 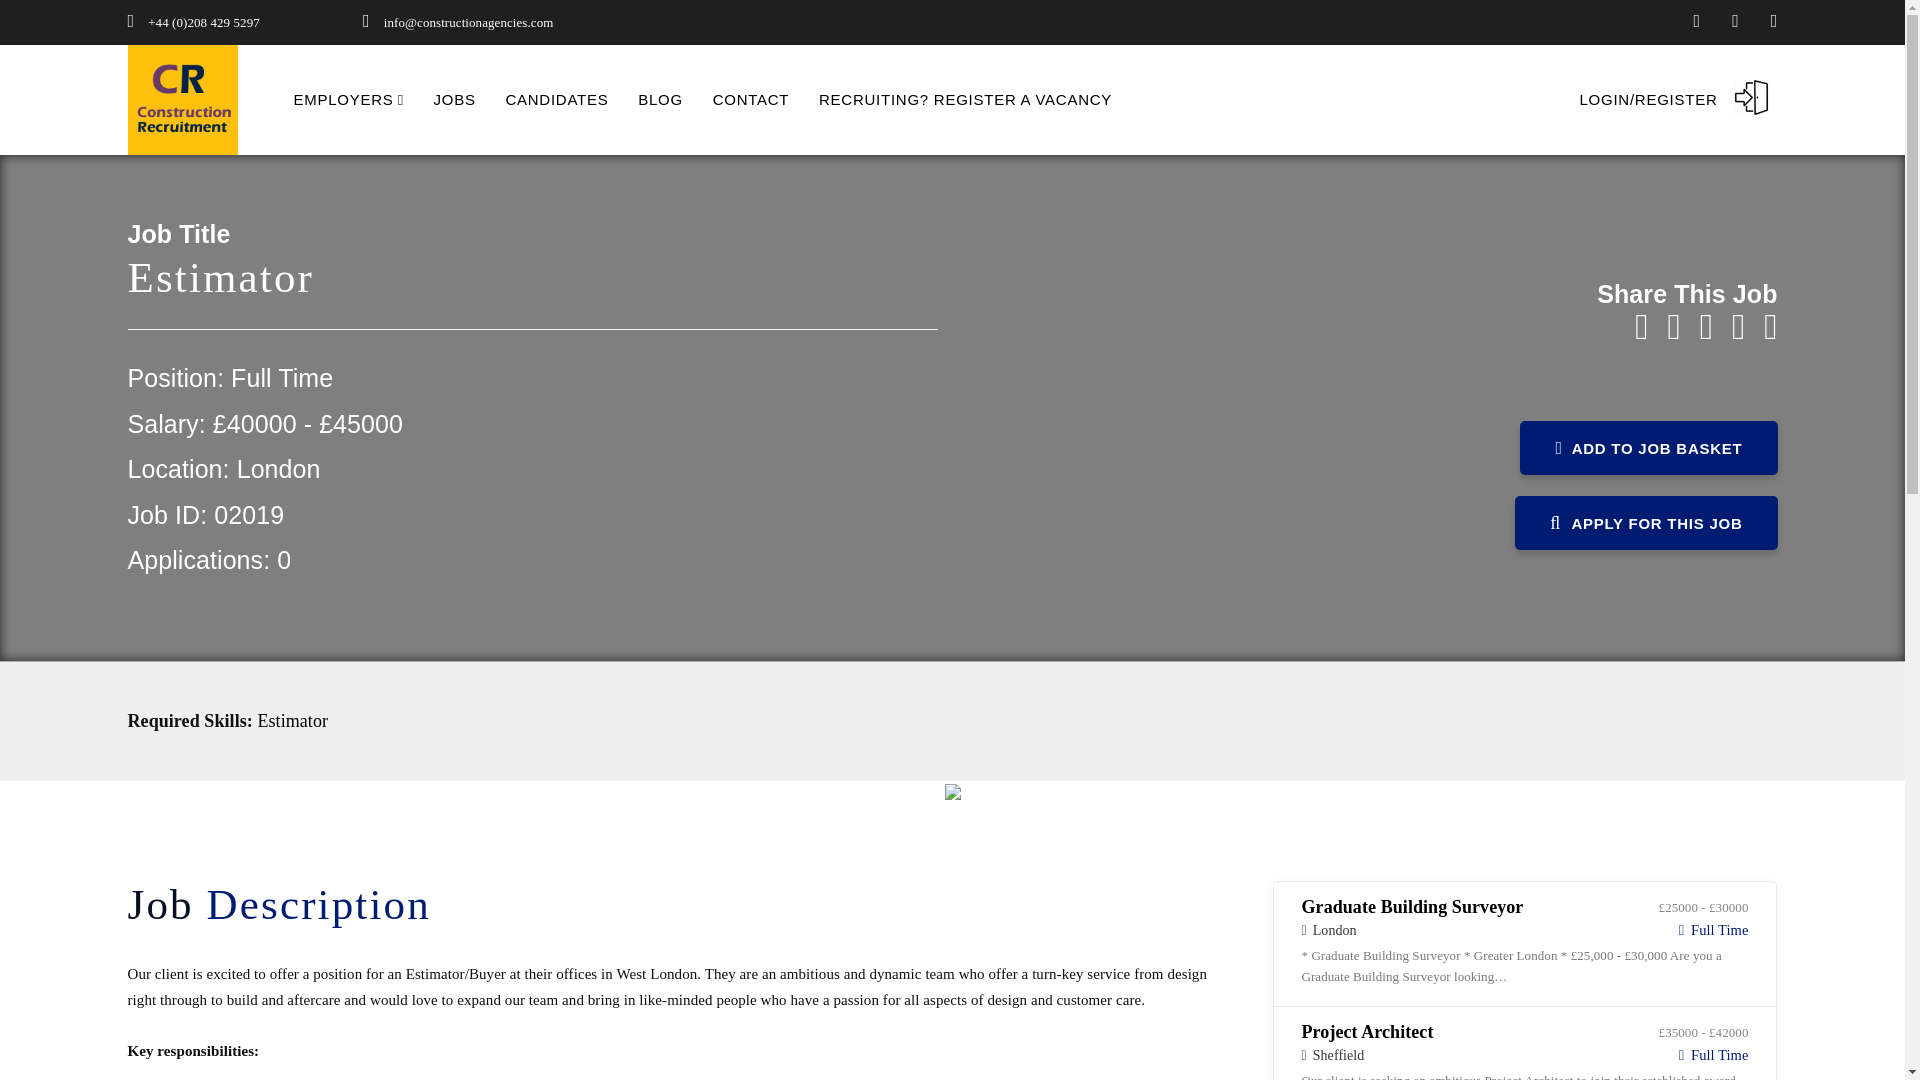 What do you see at coordinates (1584, 413) in the screenshot?
I see `Login` at bounding box center [1584, 413].